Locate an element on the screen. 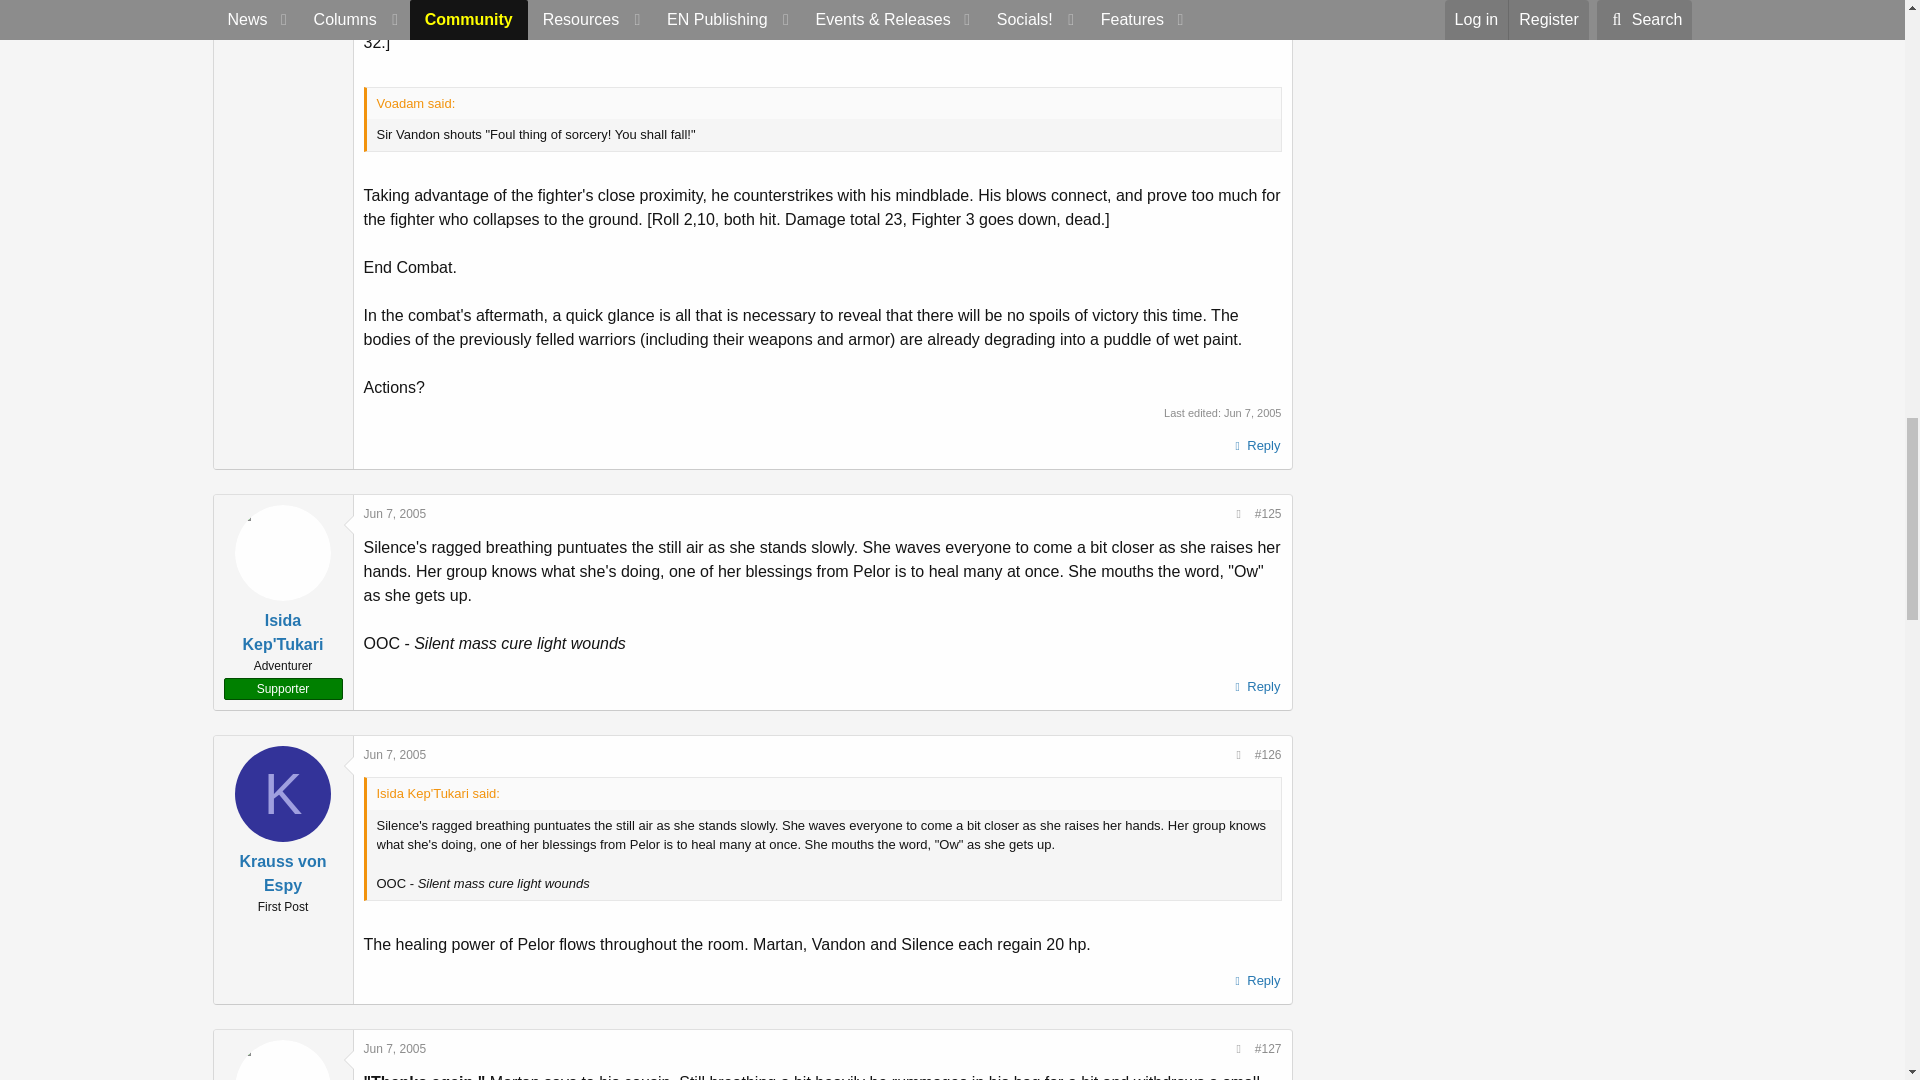  Jun 7, 2005 at 3:51 AM is located at coordinates (395, 513).